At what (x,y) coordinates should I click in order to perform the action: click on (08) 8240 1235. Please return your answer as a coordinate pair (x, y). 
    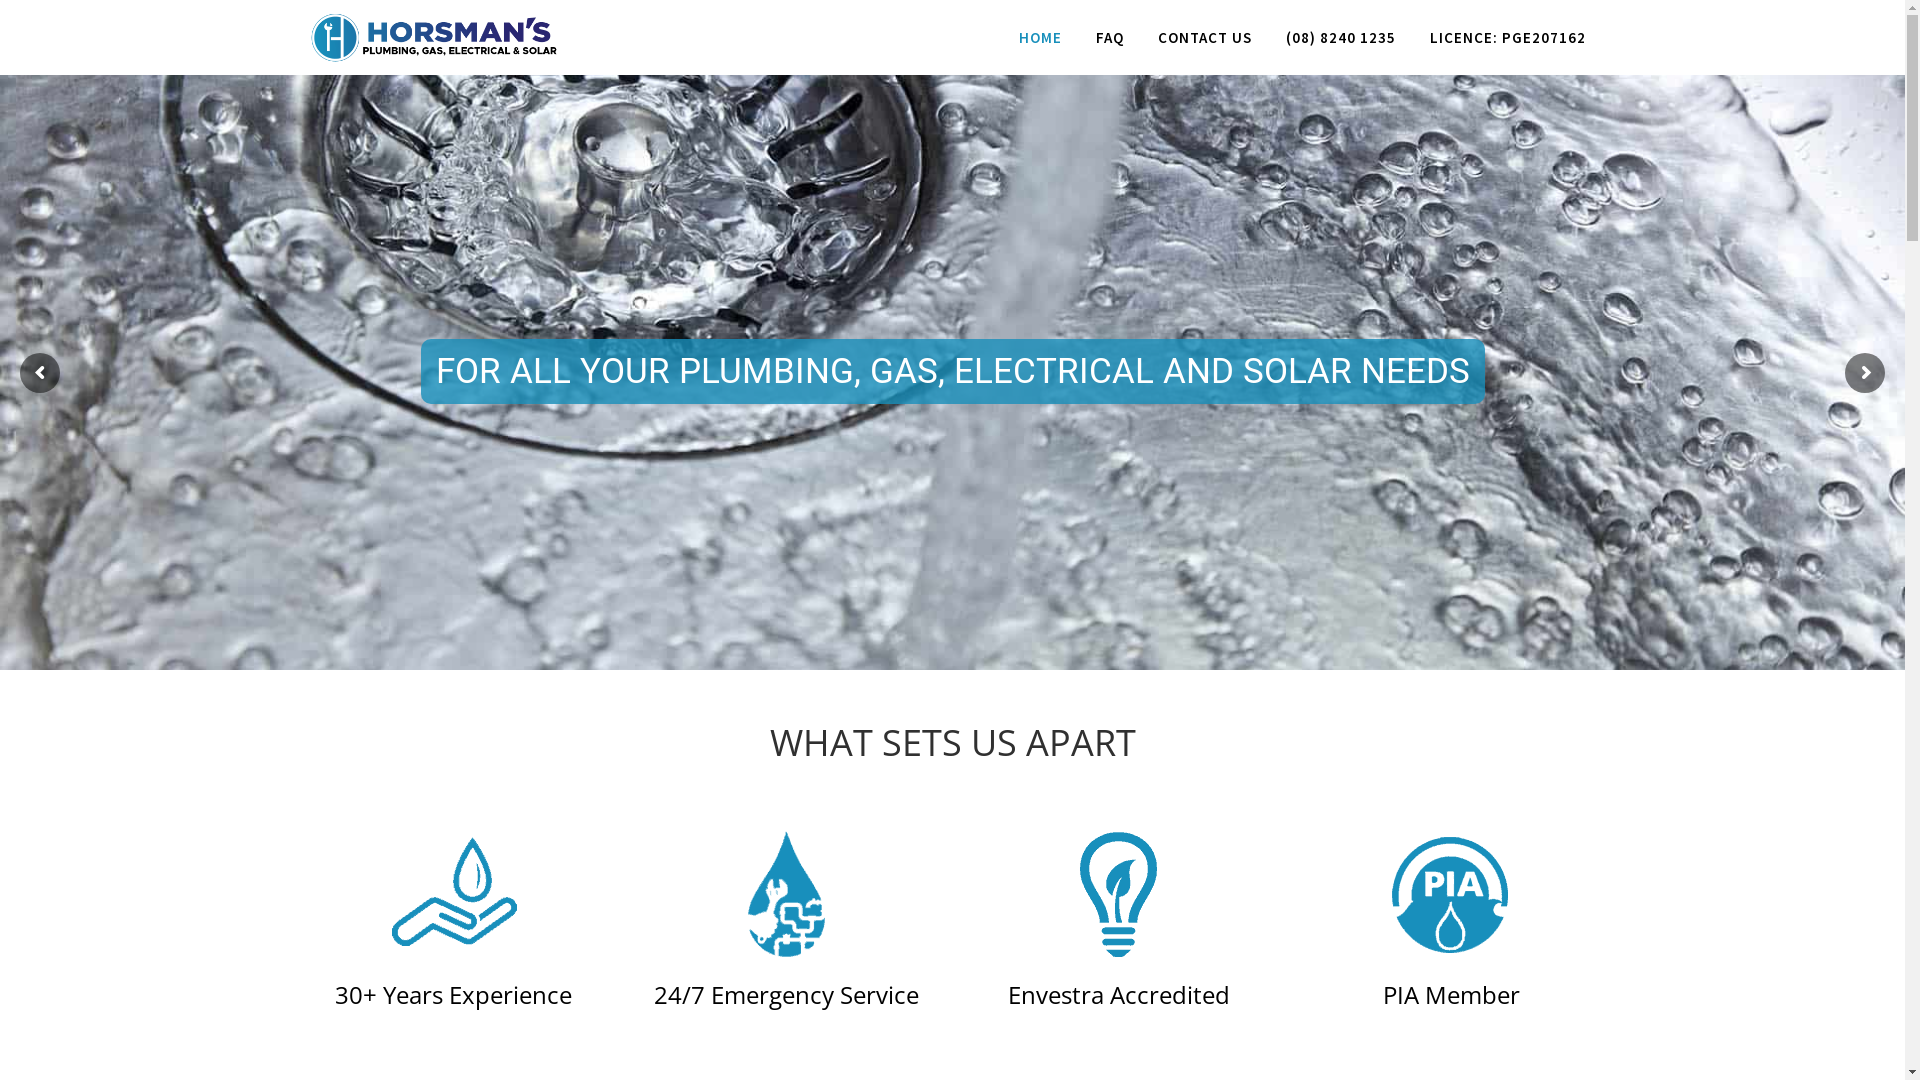
    Looking at the image, I should click on (1340, 38).